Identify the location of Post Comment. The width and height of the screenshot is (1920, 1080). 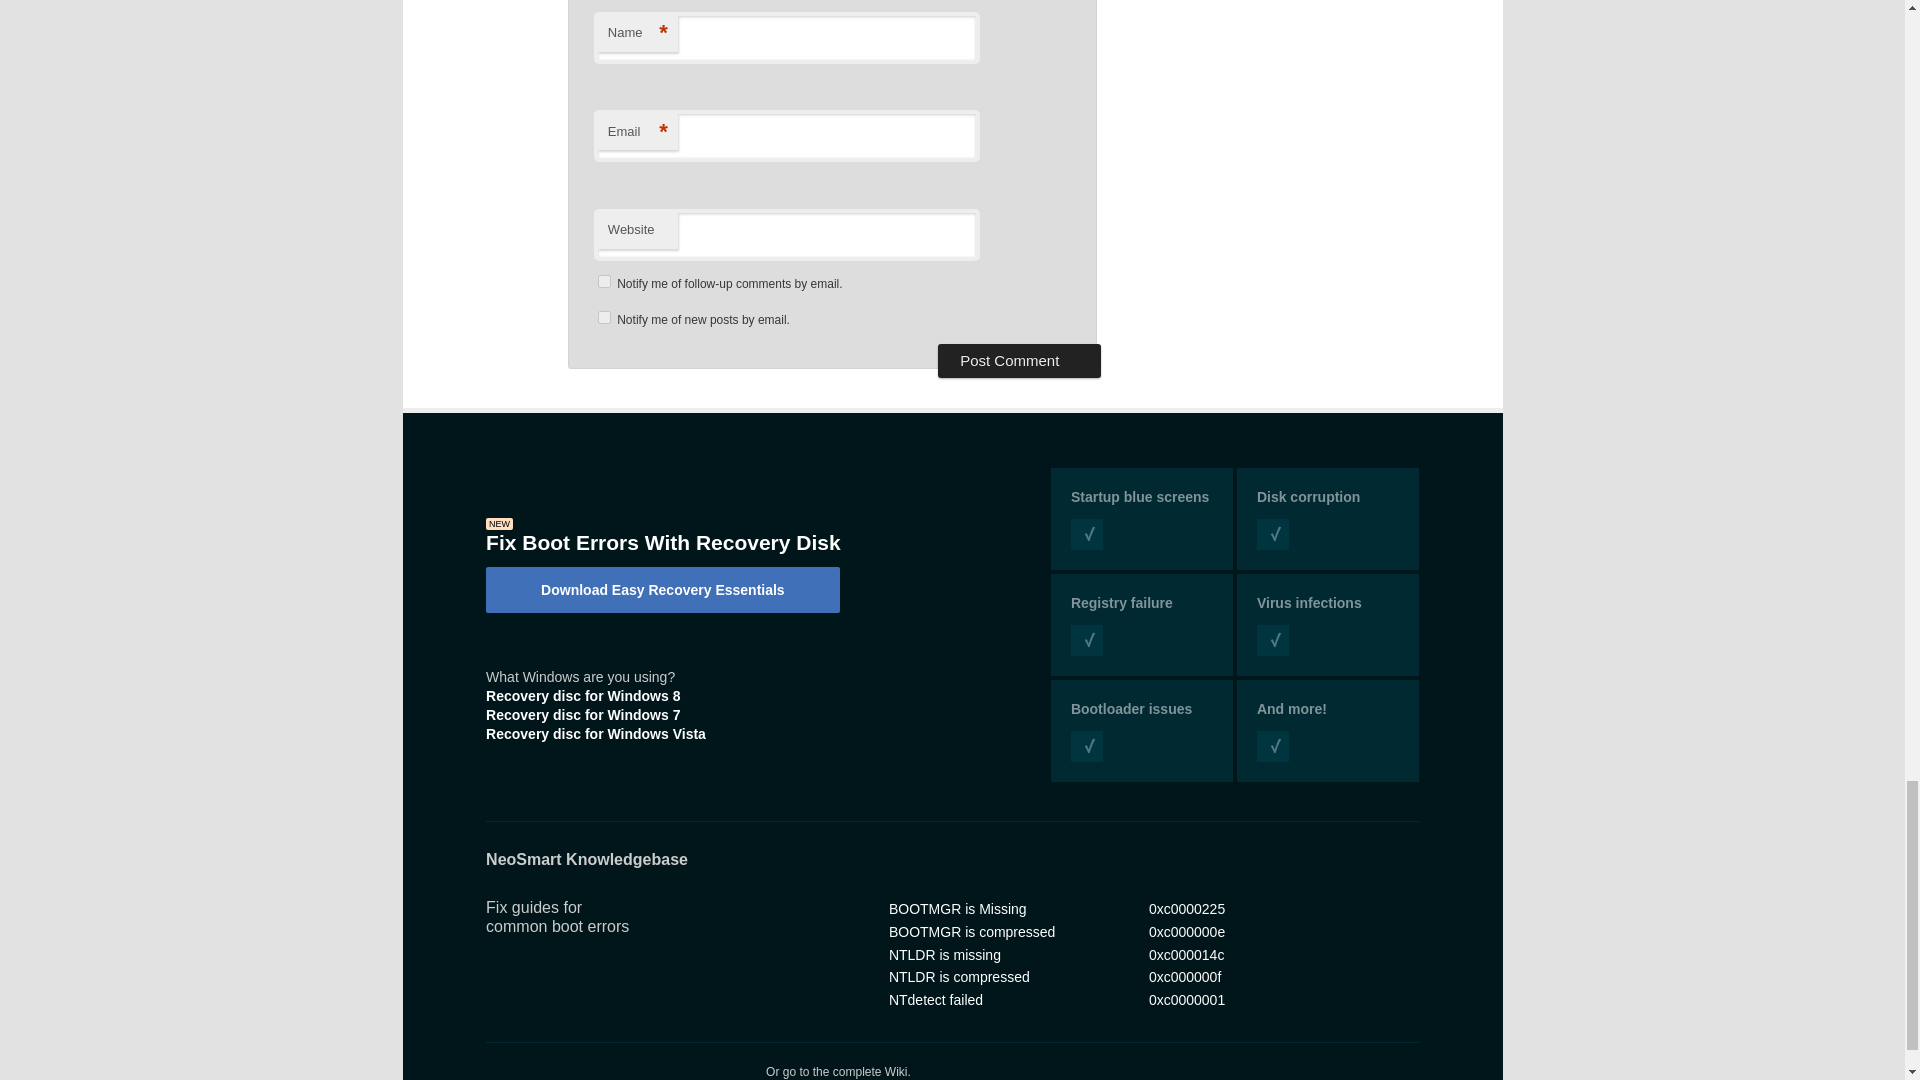
(1019, 361).